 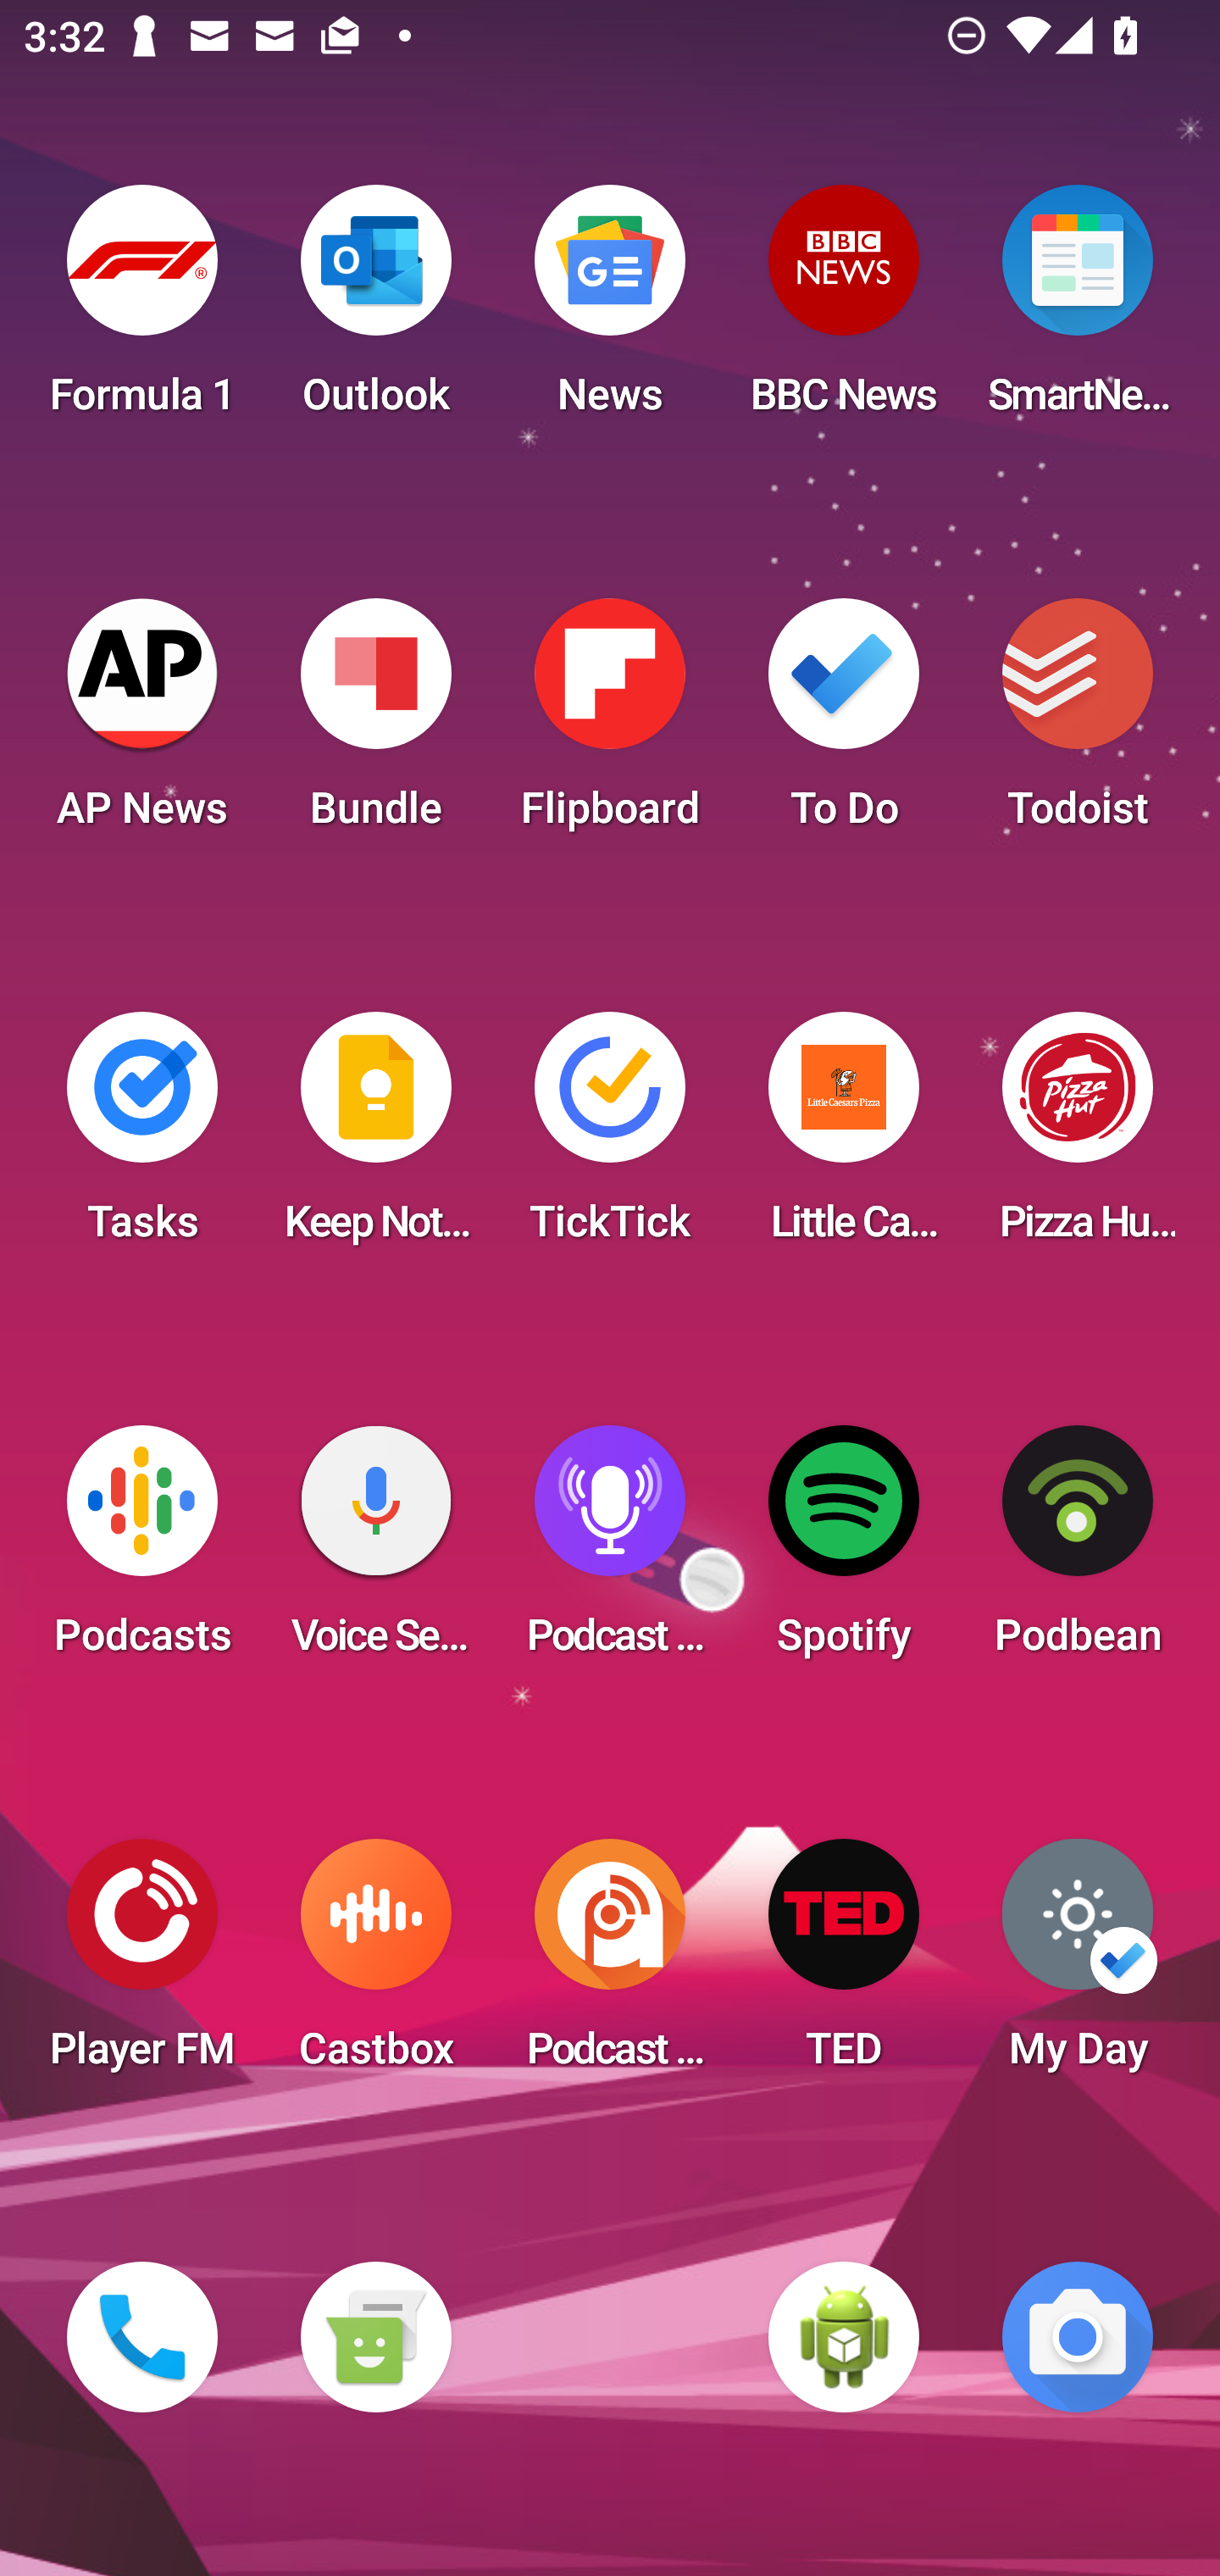 I want to click on News, so click(x=610, y=310).